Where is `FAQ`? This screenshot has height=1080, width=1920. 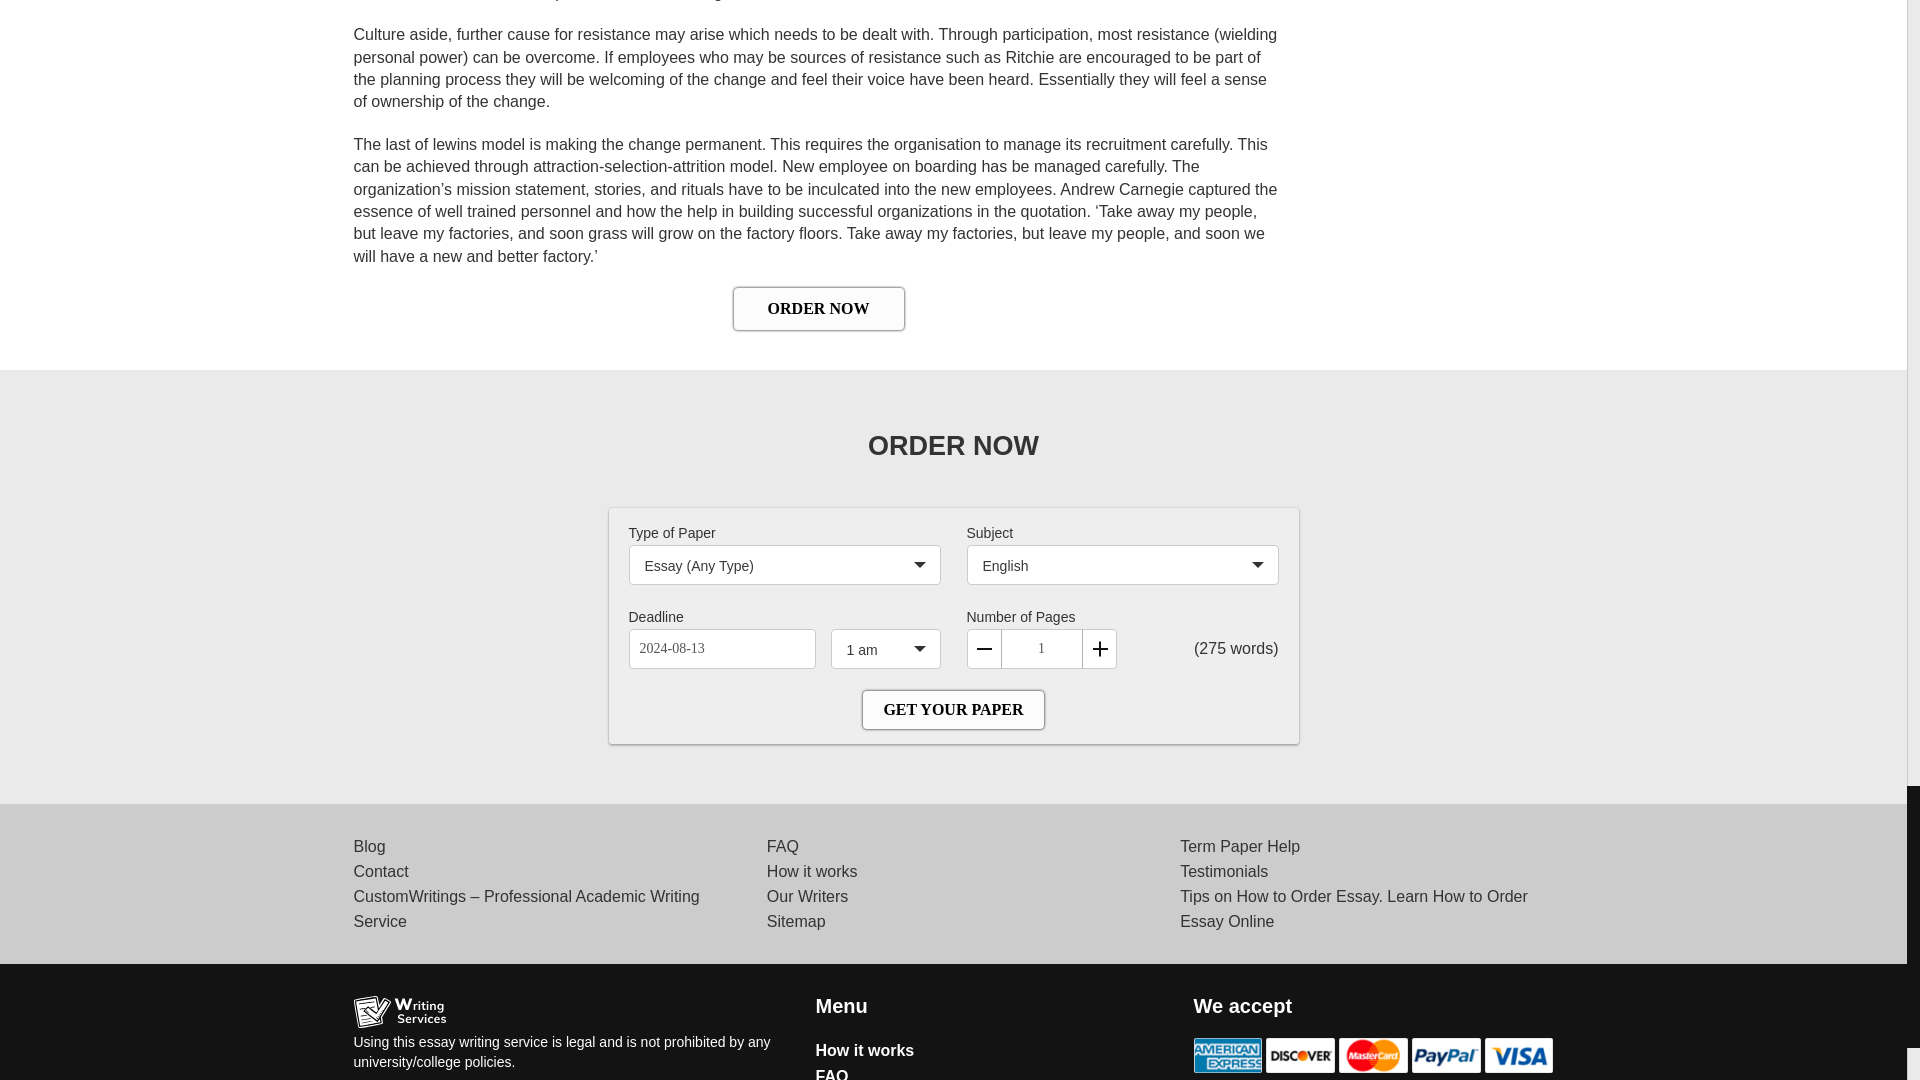 FAQ is located at coordinates (832, 1074).